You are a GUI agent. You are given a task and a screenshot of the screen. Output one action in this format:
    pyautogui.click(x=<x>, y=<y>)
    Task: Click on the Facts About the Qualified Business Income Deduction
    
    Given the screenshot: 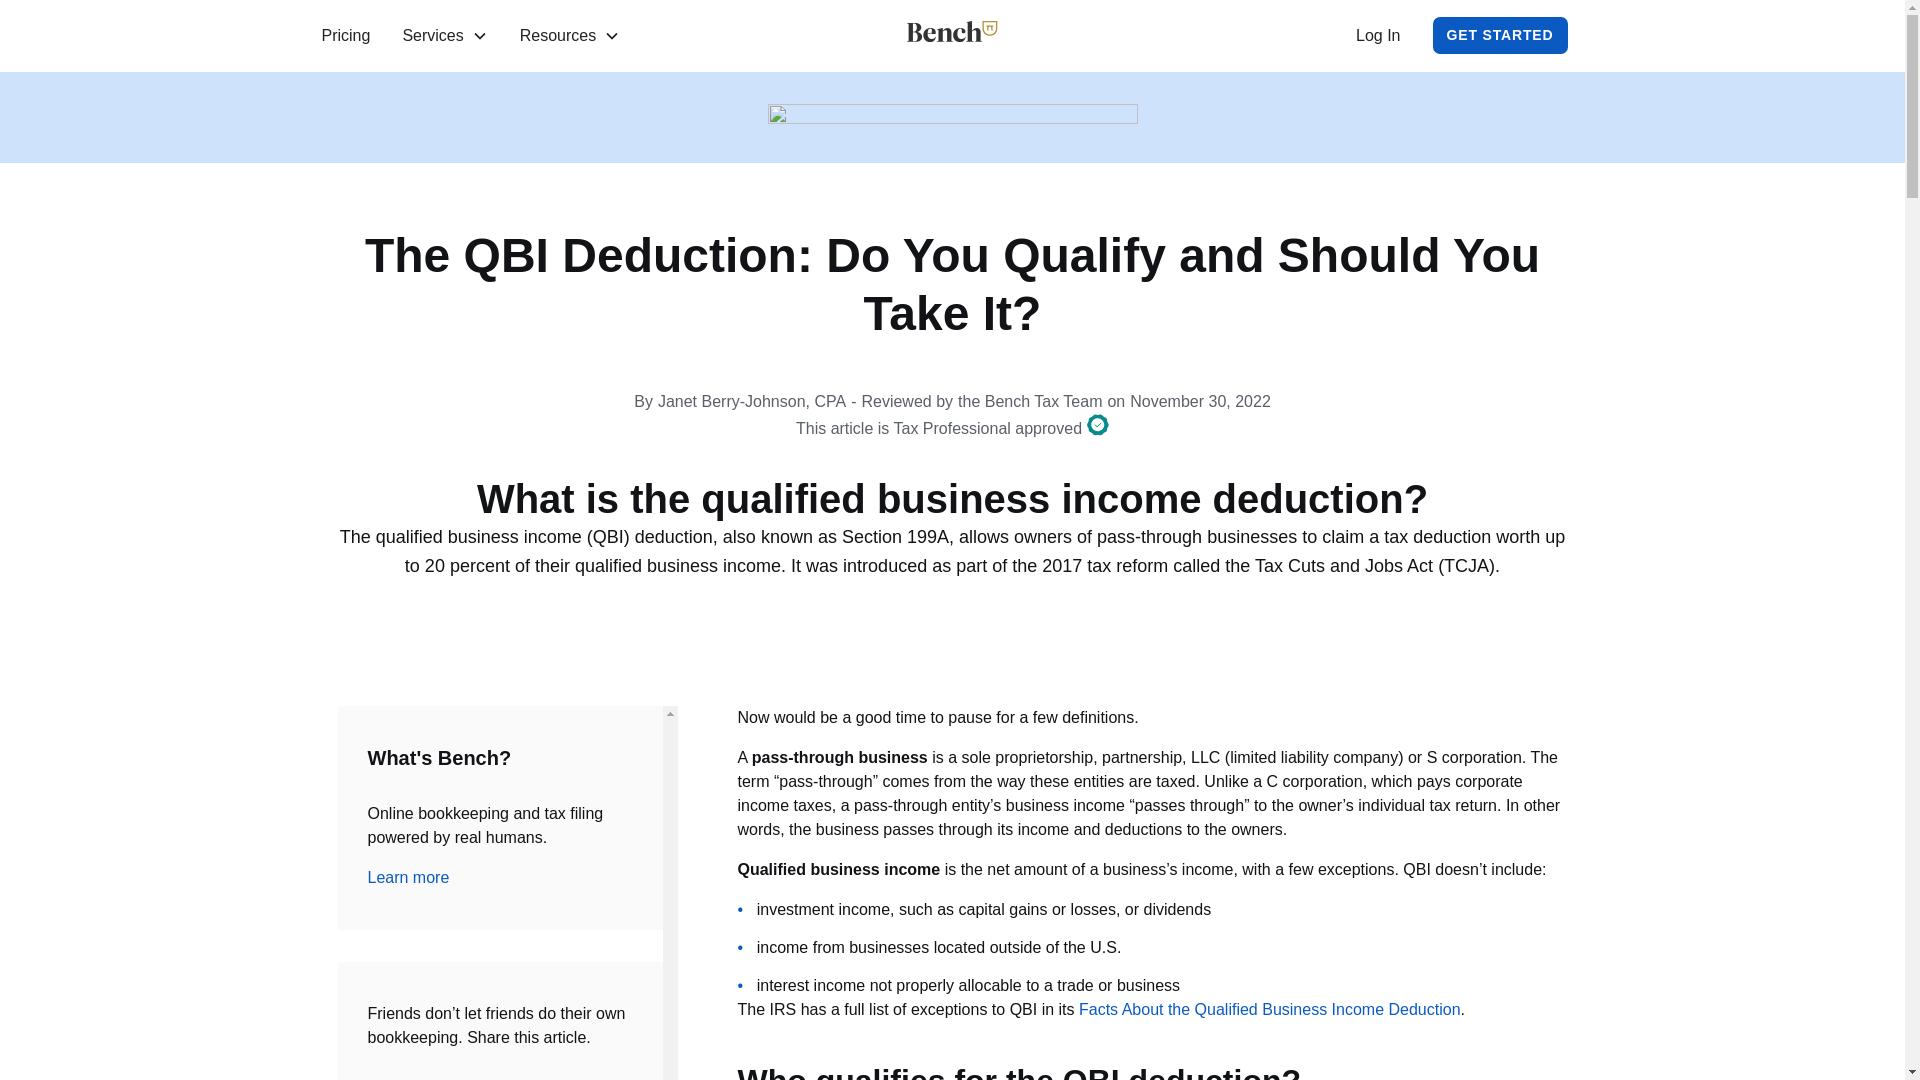 What is the action you would take?
    pyautogui.click(x=1270, y=1010)
    